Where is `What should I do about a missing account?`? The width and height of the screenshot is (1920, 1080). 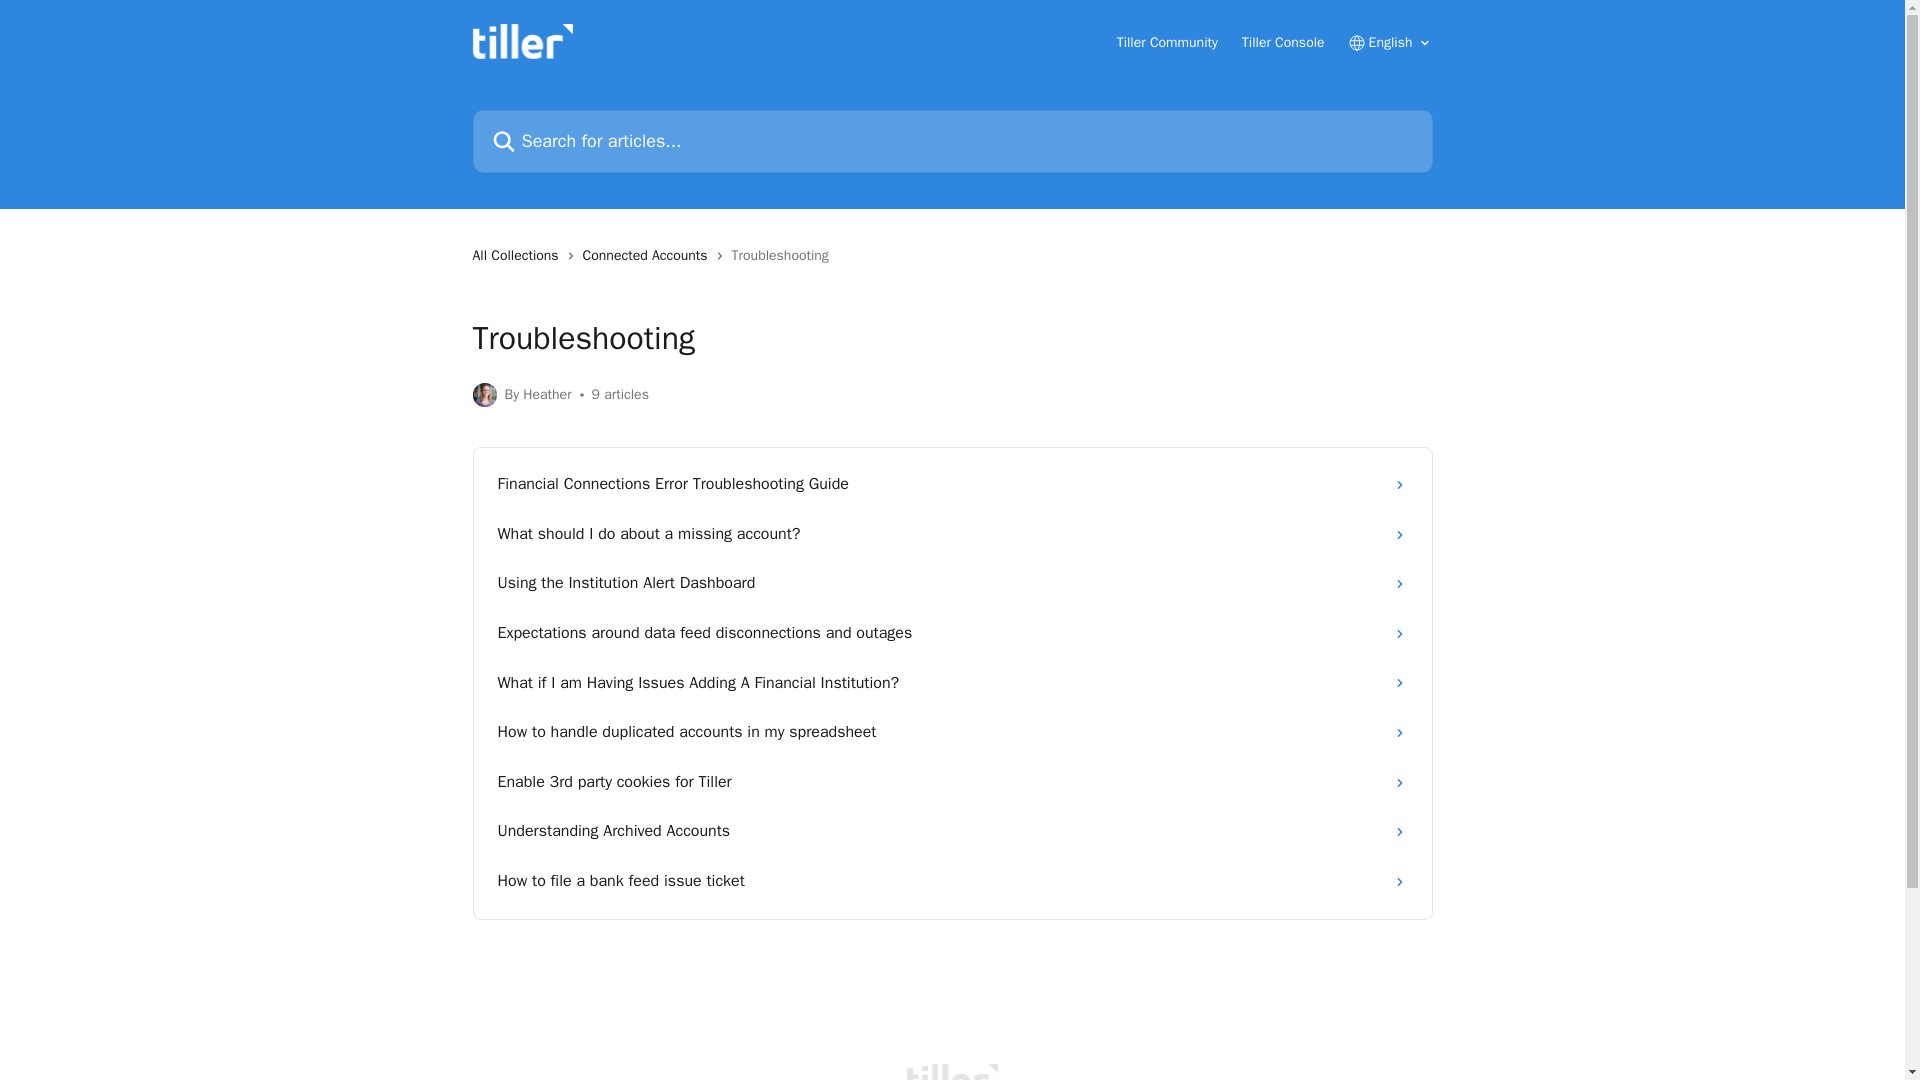 What should I do about a missing account? is located at coordinates (952, 534).